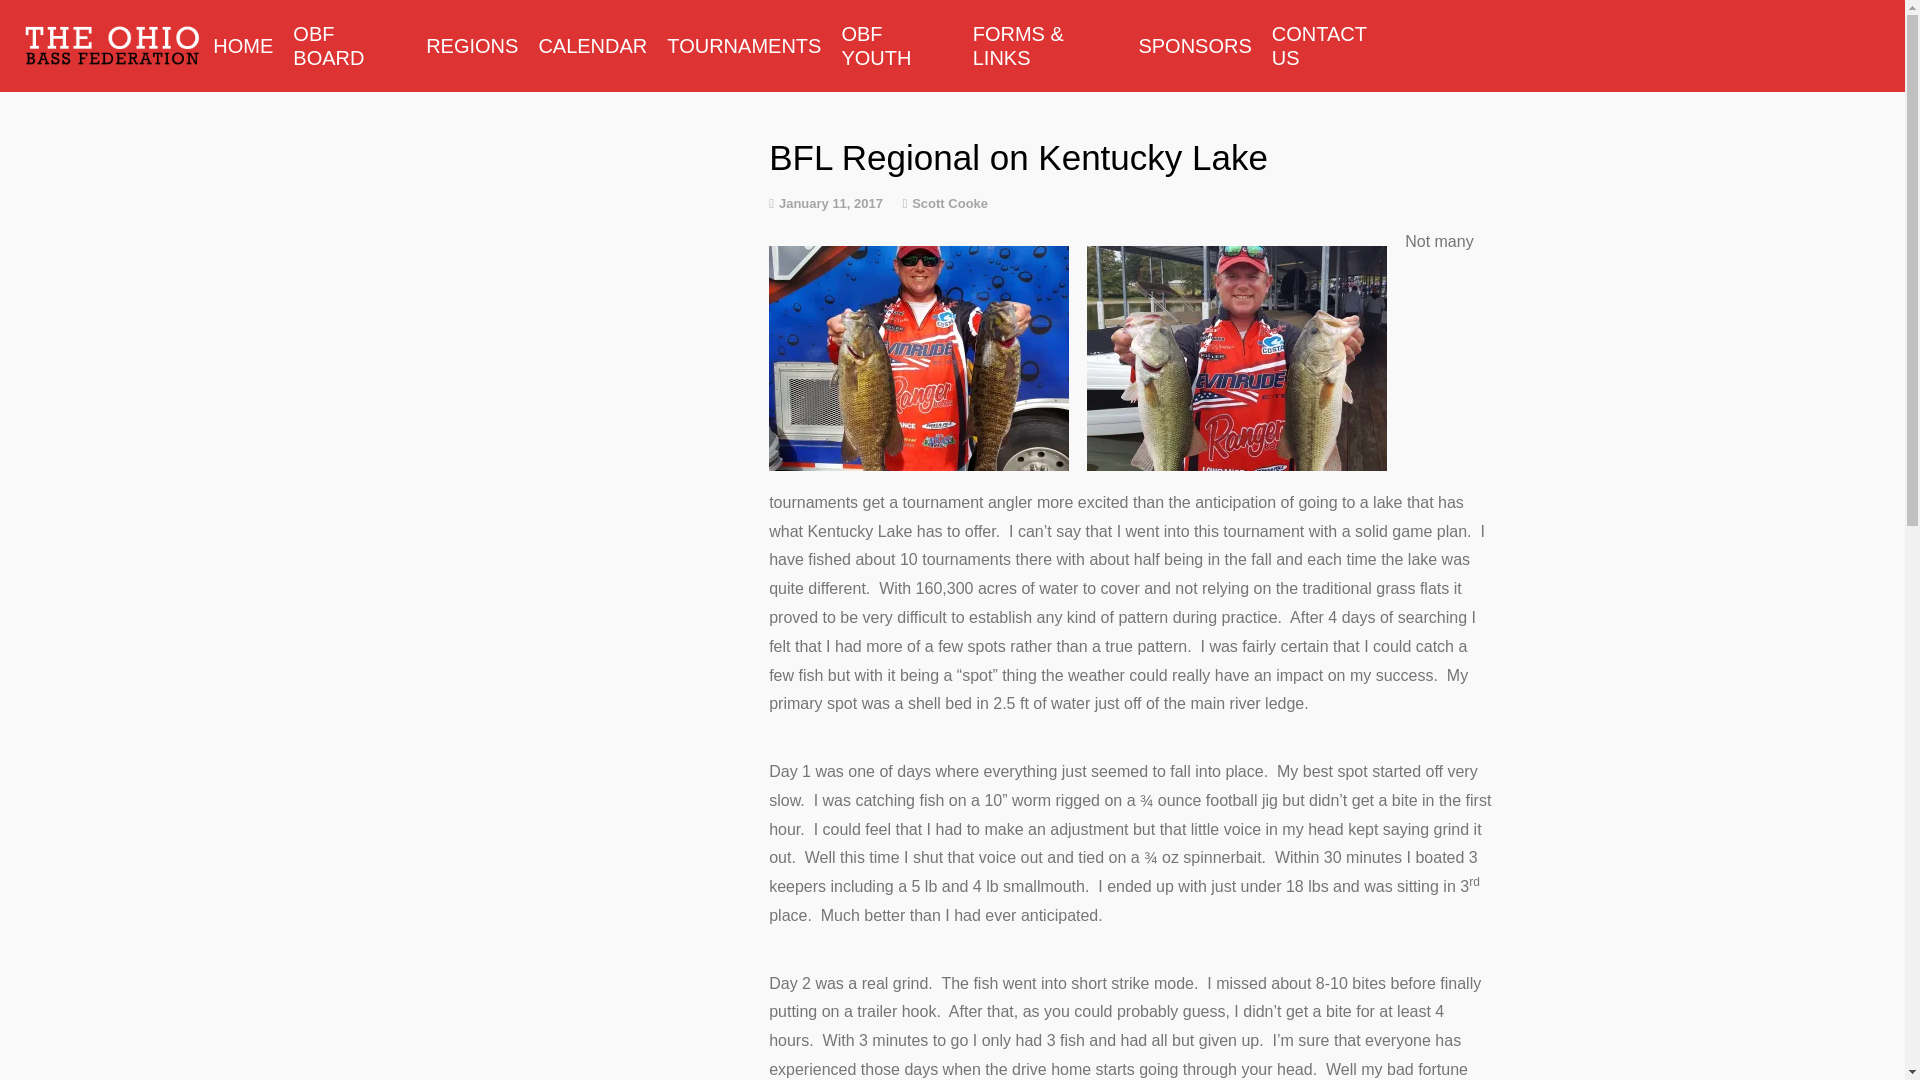 The width and height of the screenshot is (1920, 1080). I want to click on CONTACT US, so click(1334, 46).